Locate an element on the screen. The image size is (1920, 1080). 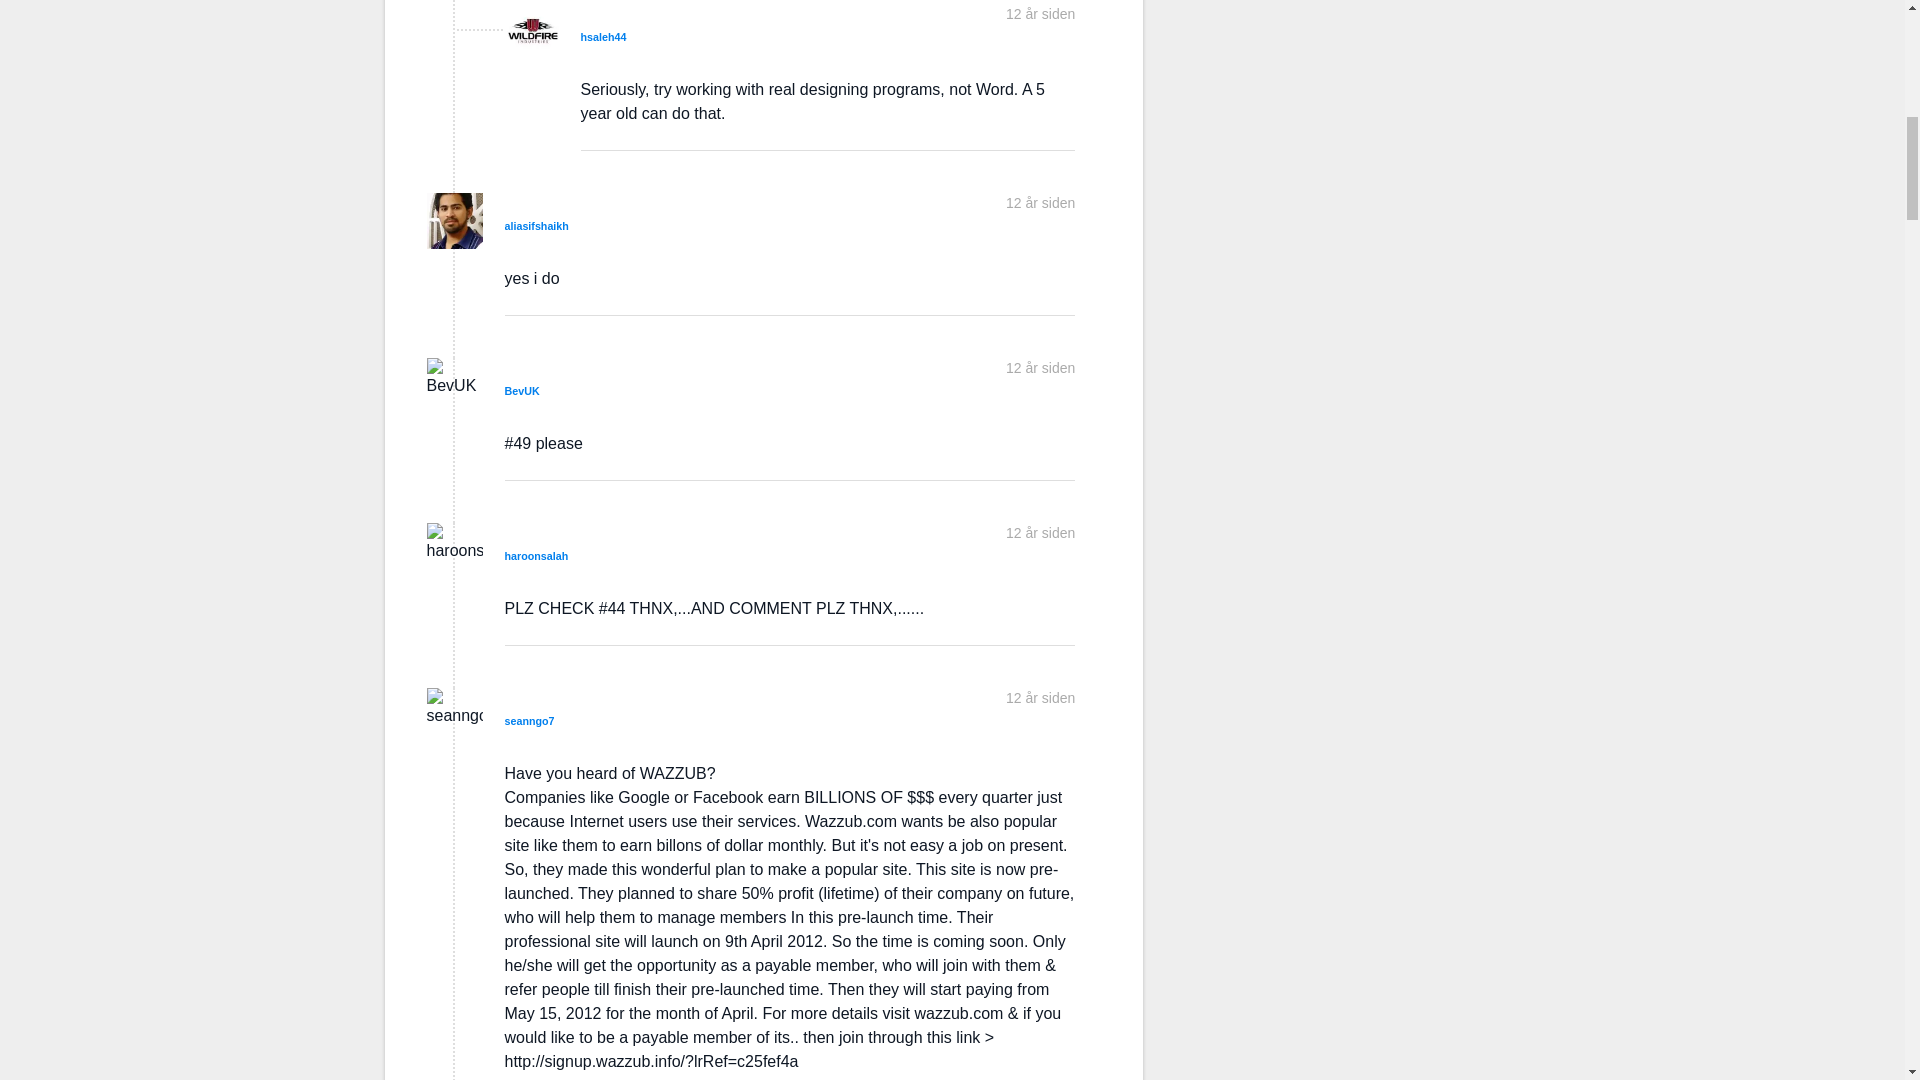
seanngo7 is located at coordinates (528, 720).